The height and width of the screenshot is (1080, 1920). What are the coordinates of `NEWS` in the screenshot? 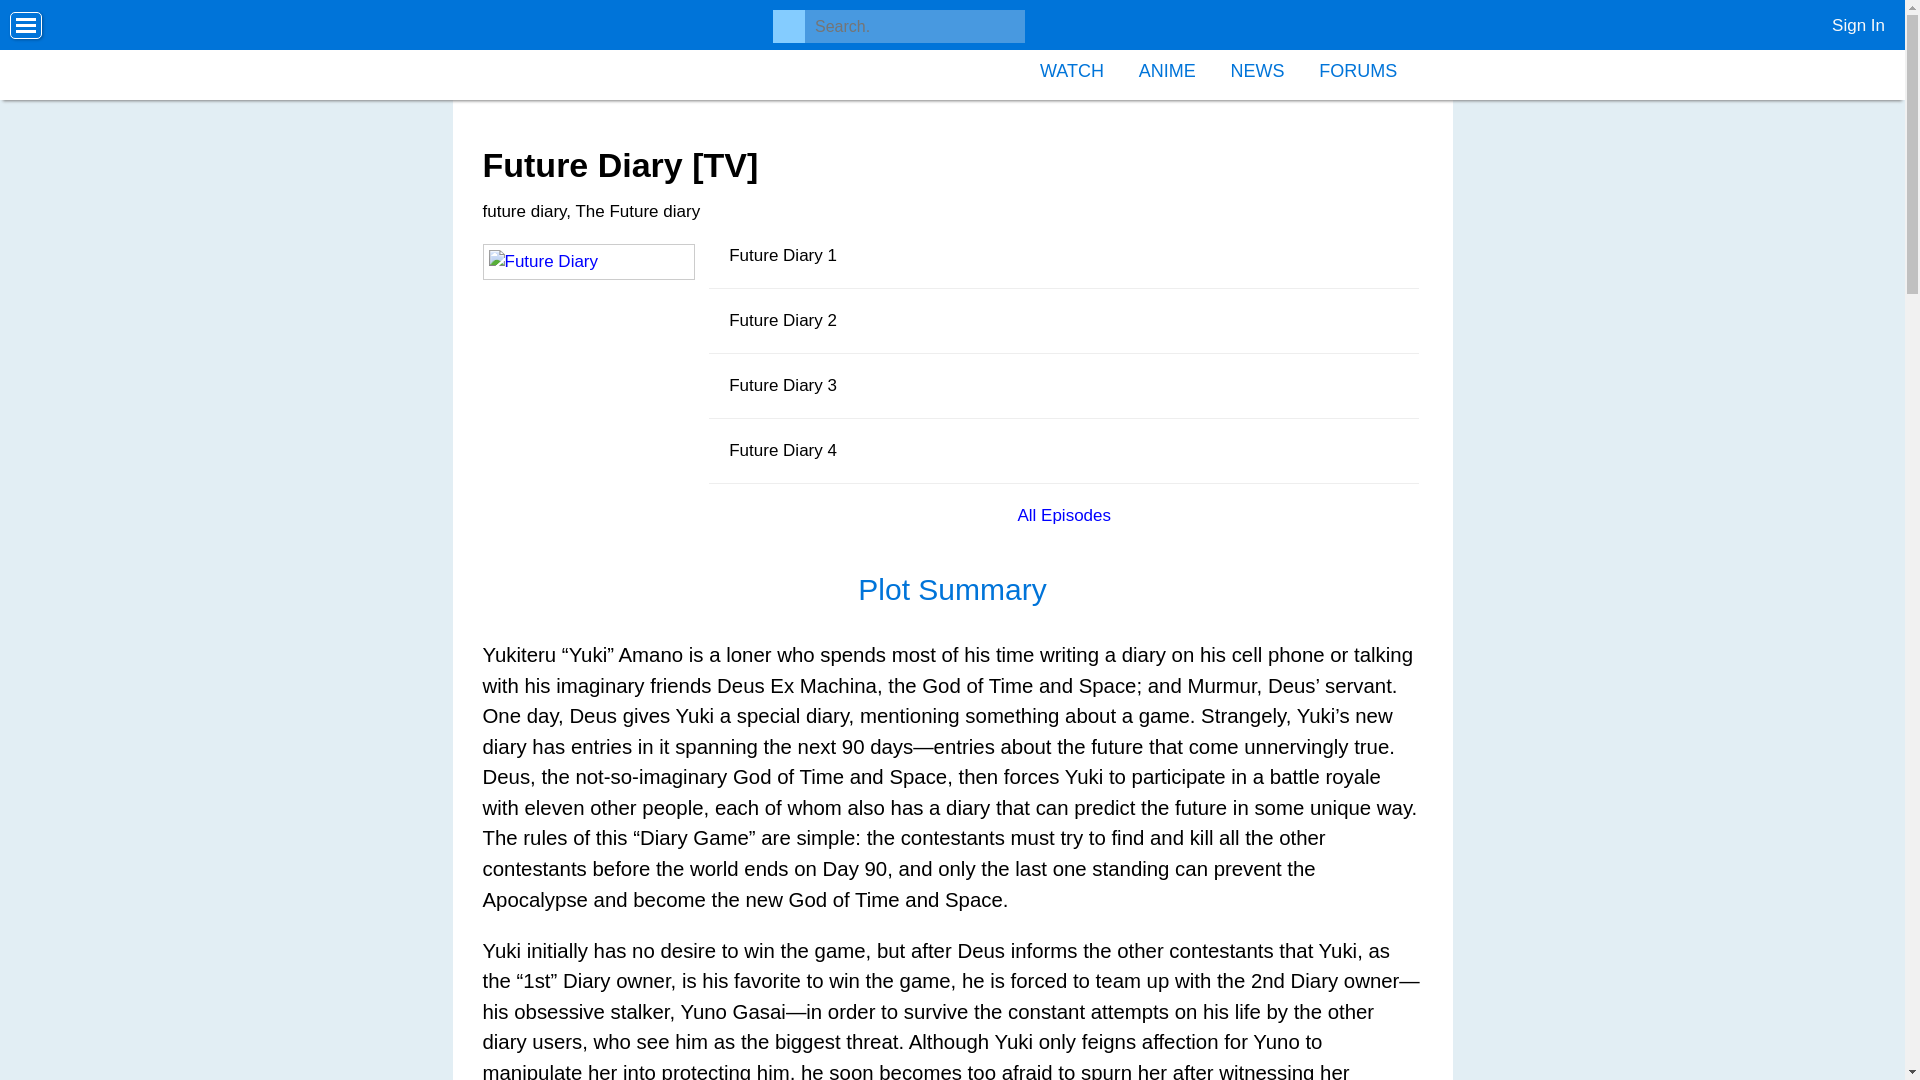 It's located at (1257, 68).